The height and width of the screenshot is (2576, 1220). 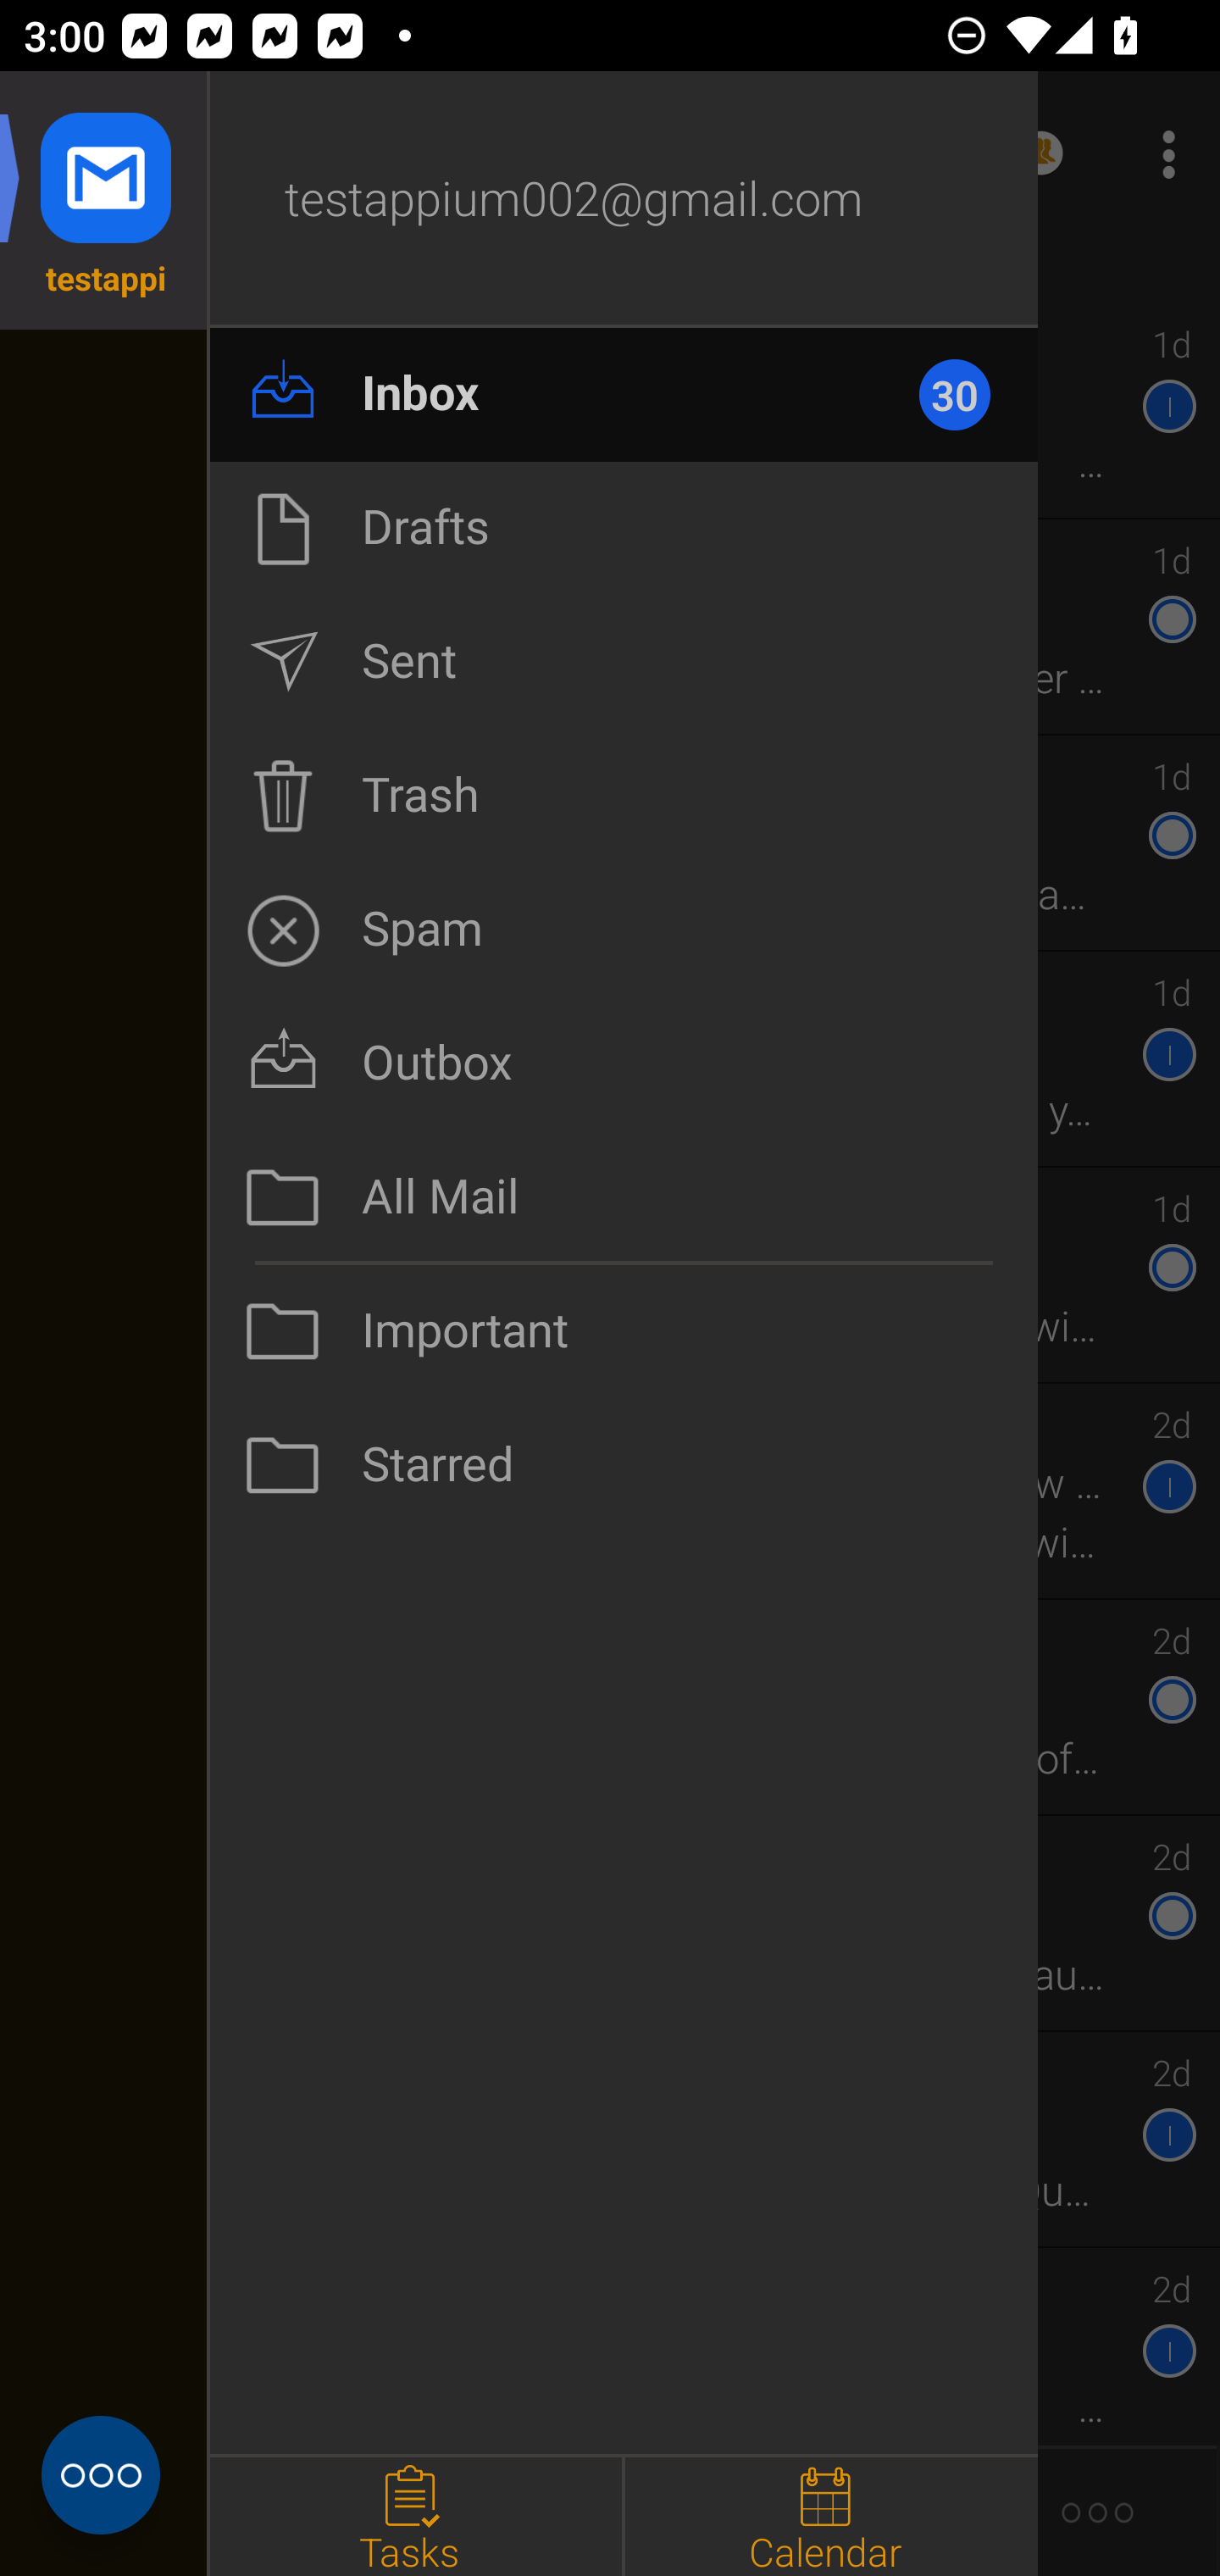 What do you see at coordinates (624, 796) in the screenshot?
I see `Trash` at bounding box center [624, 796].